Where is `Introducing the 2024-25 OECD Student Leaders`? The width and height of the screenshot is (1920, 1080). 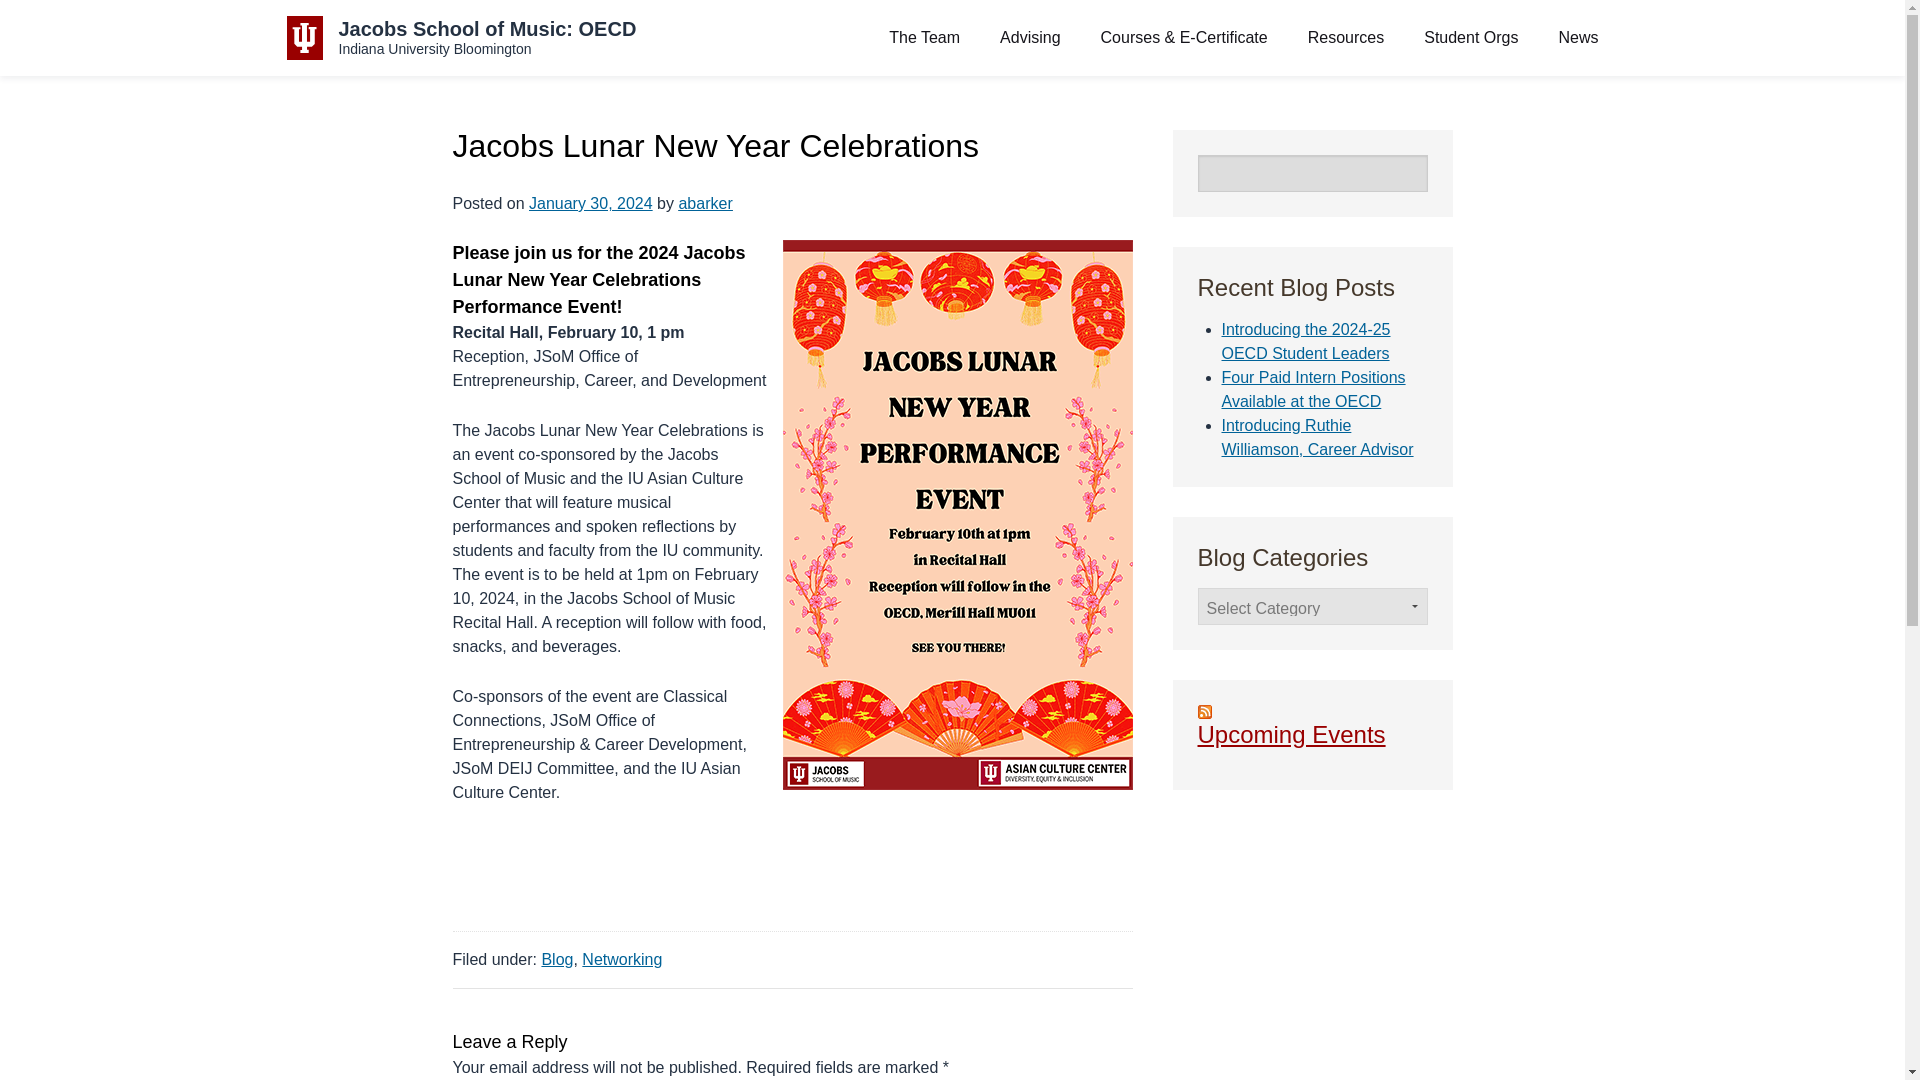 Introducing the 2024-25 OECD Student Leaders is located at coordinates (460, 38).